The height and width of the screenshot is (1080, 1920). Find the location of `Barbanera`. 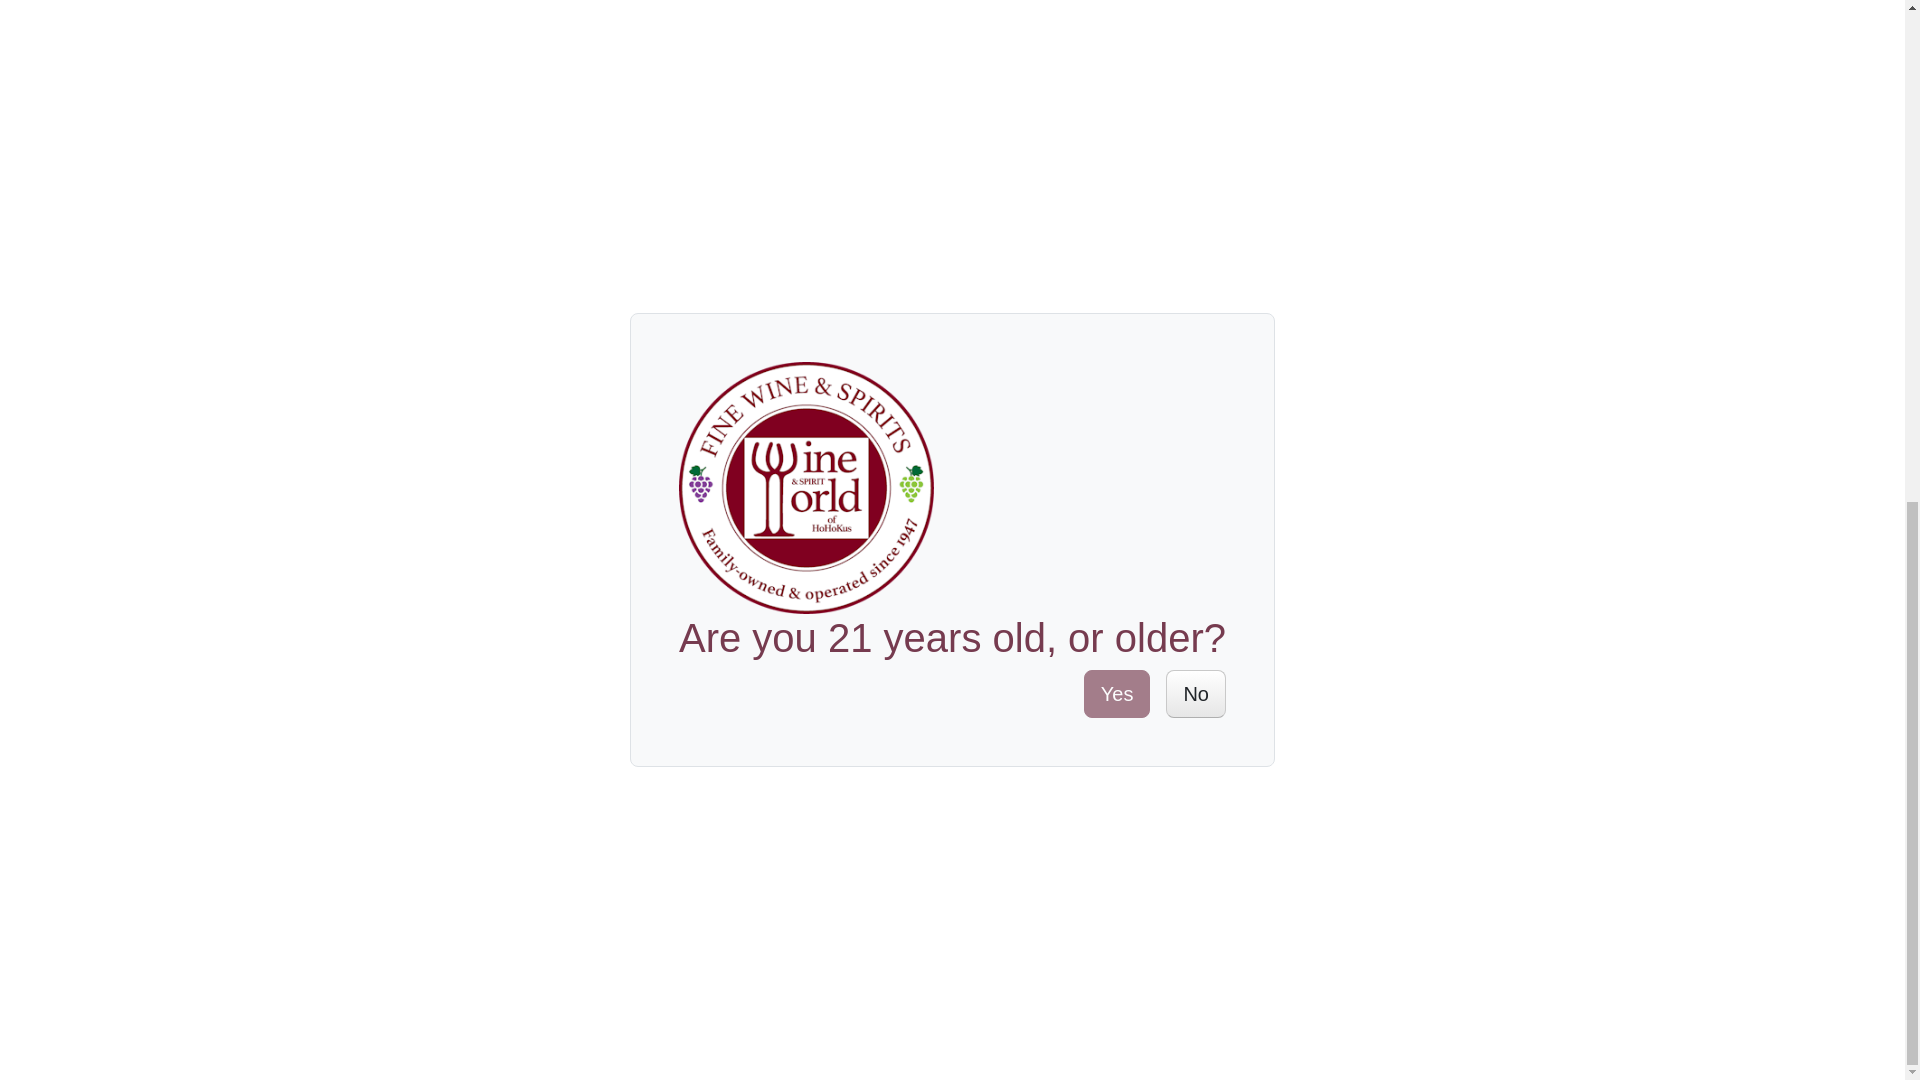

Barbanera is located at coordinates (462, 30).